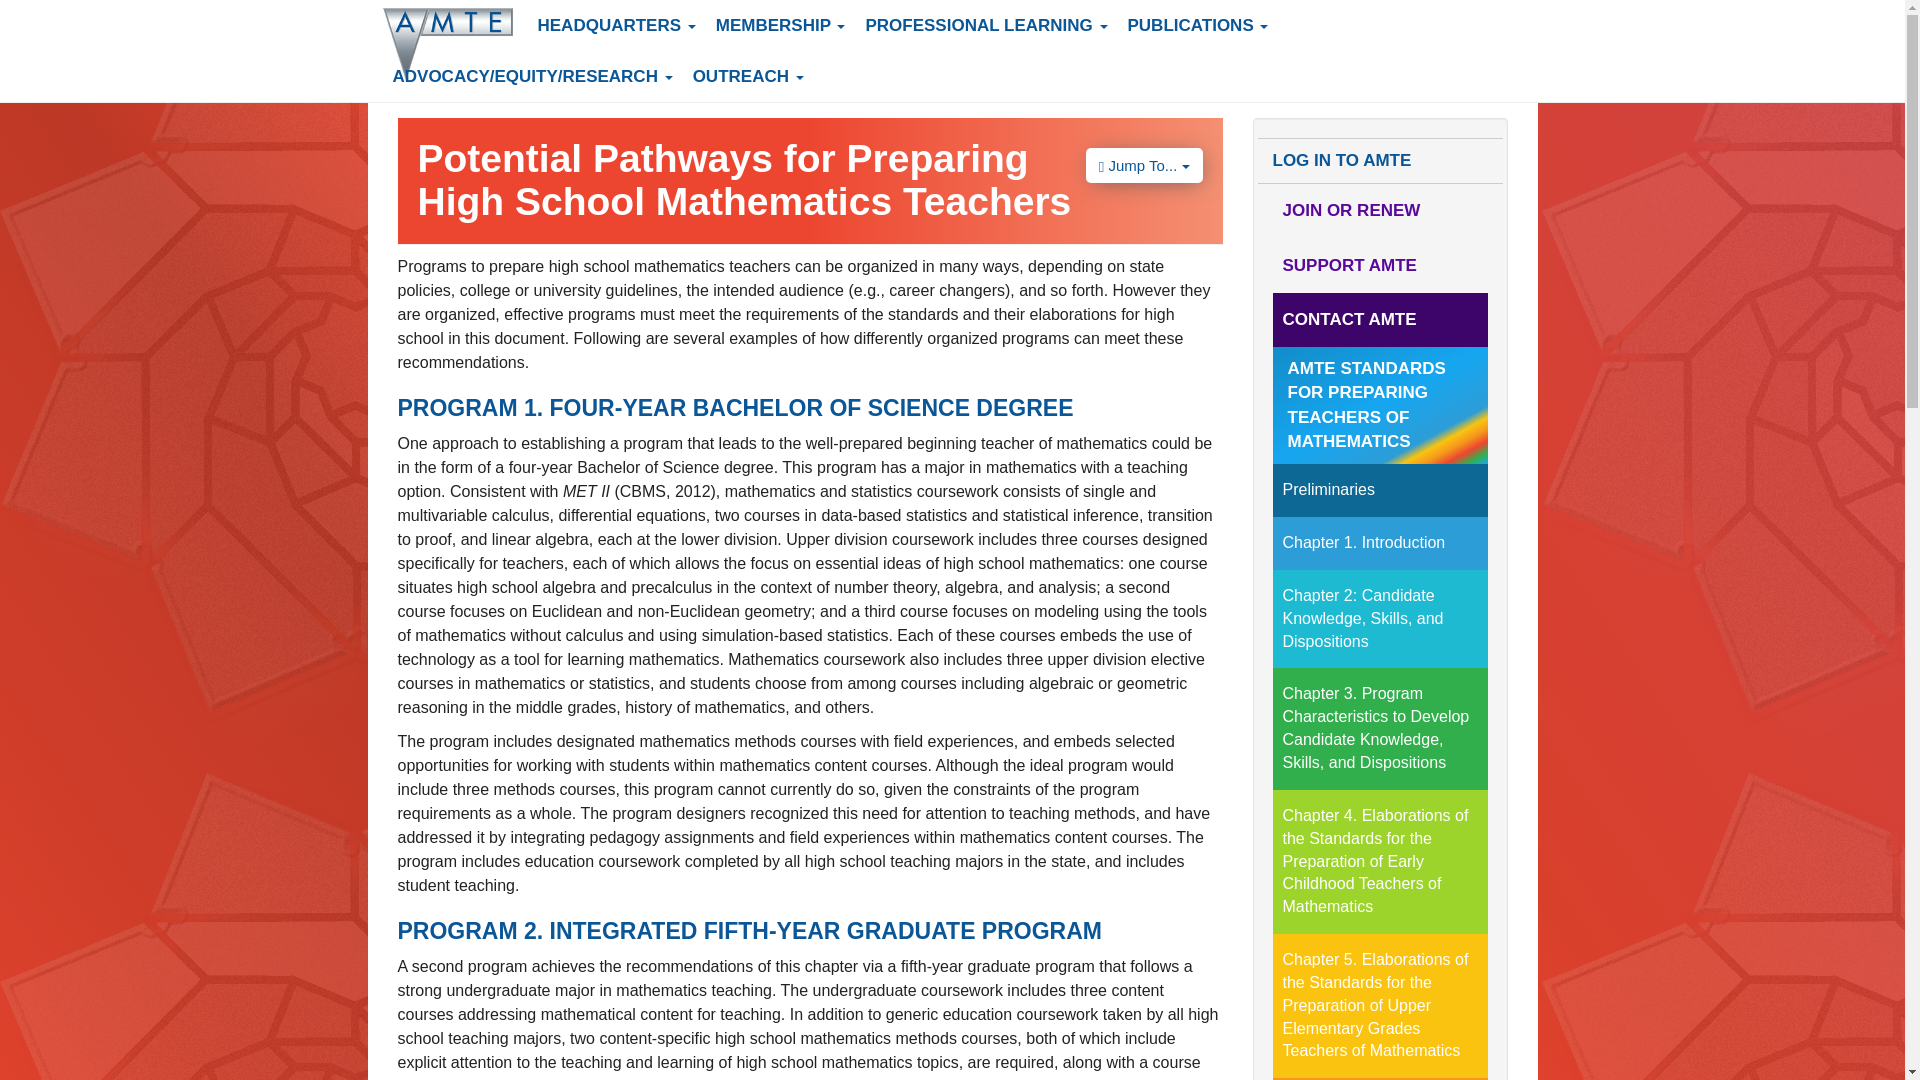 This screenshot has width=1920, height=1080. Describe the element at coordinates (1378, 210) in the screenshot. I see `Membership Information` at that location.